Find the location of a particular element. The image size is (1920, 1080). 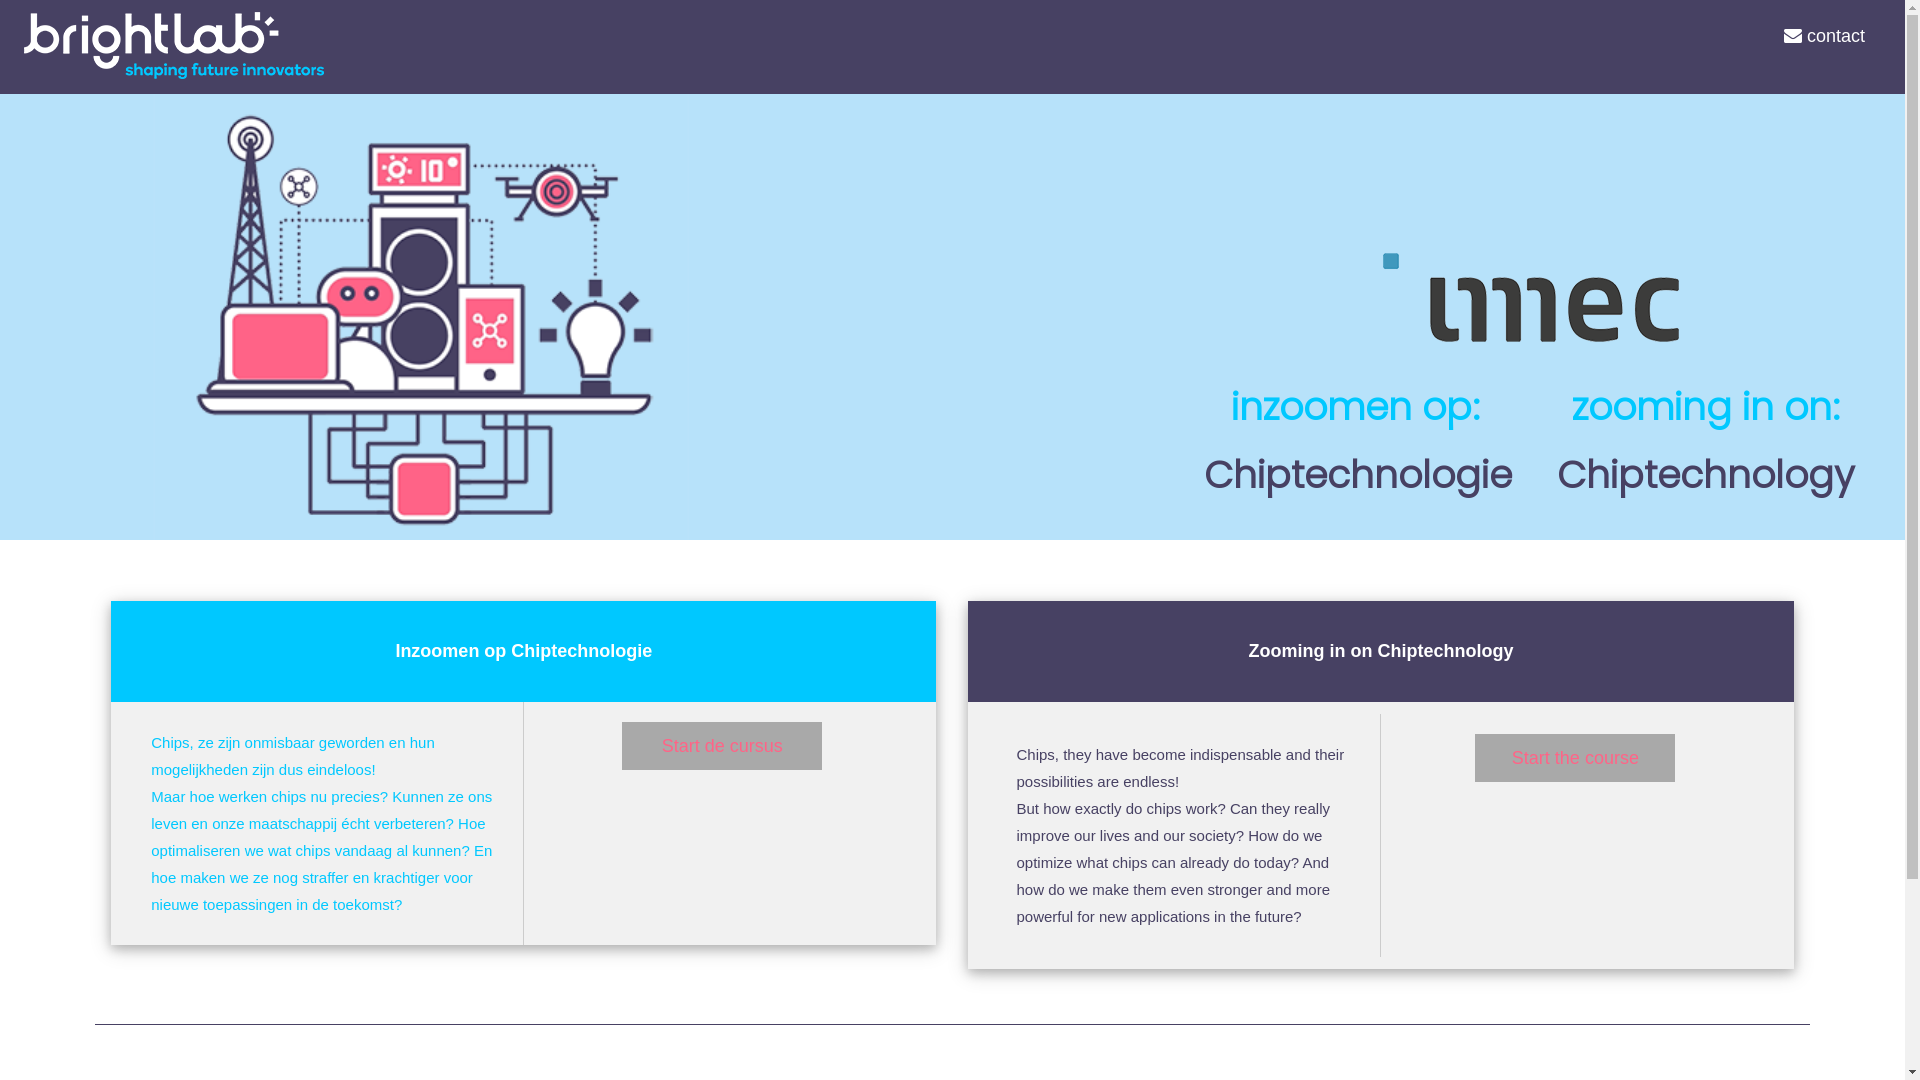

Start de cursus is located at coordinates (722, 746).